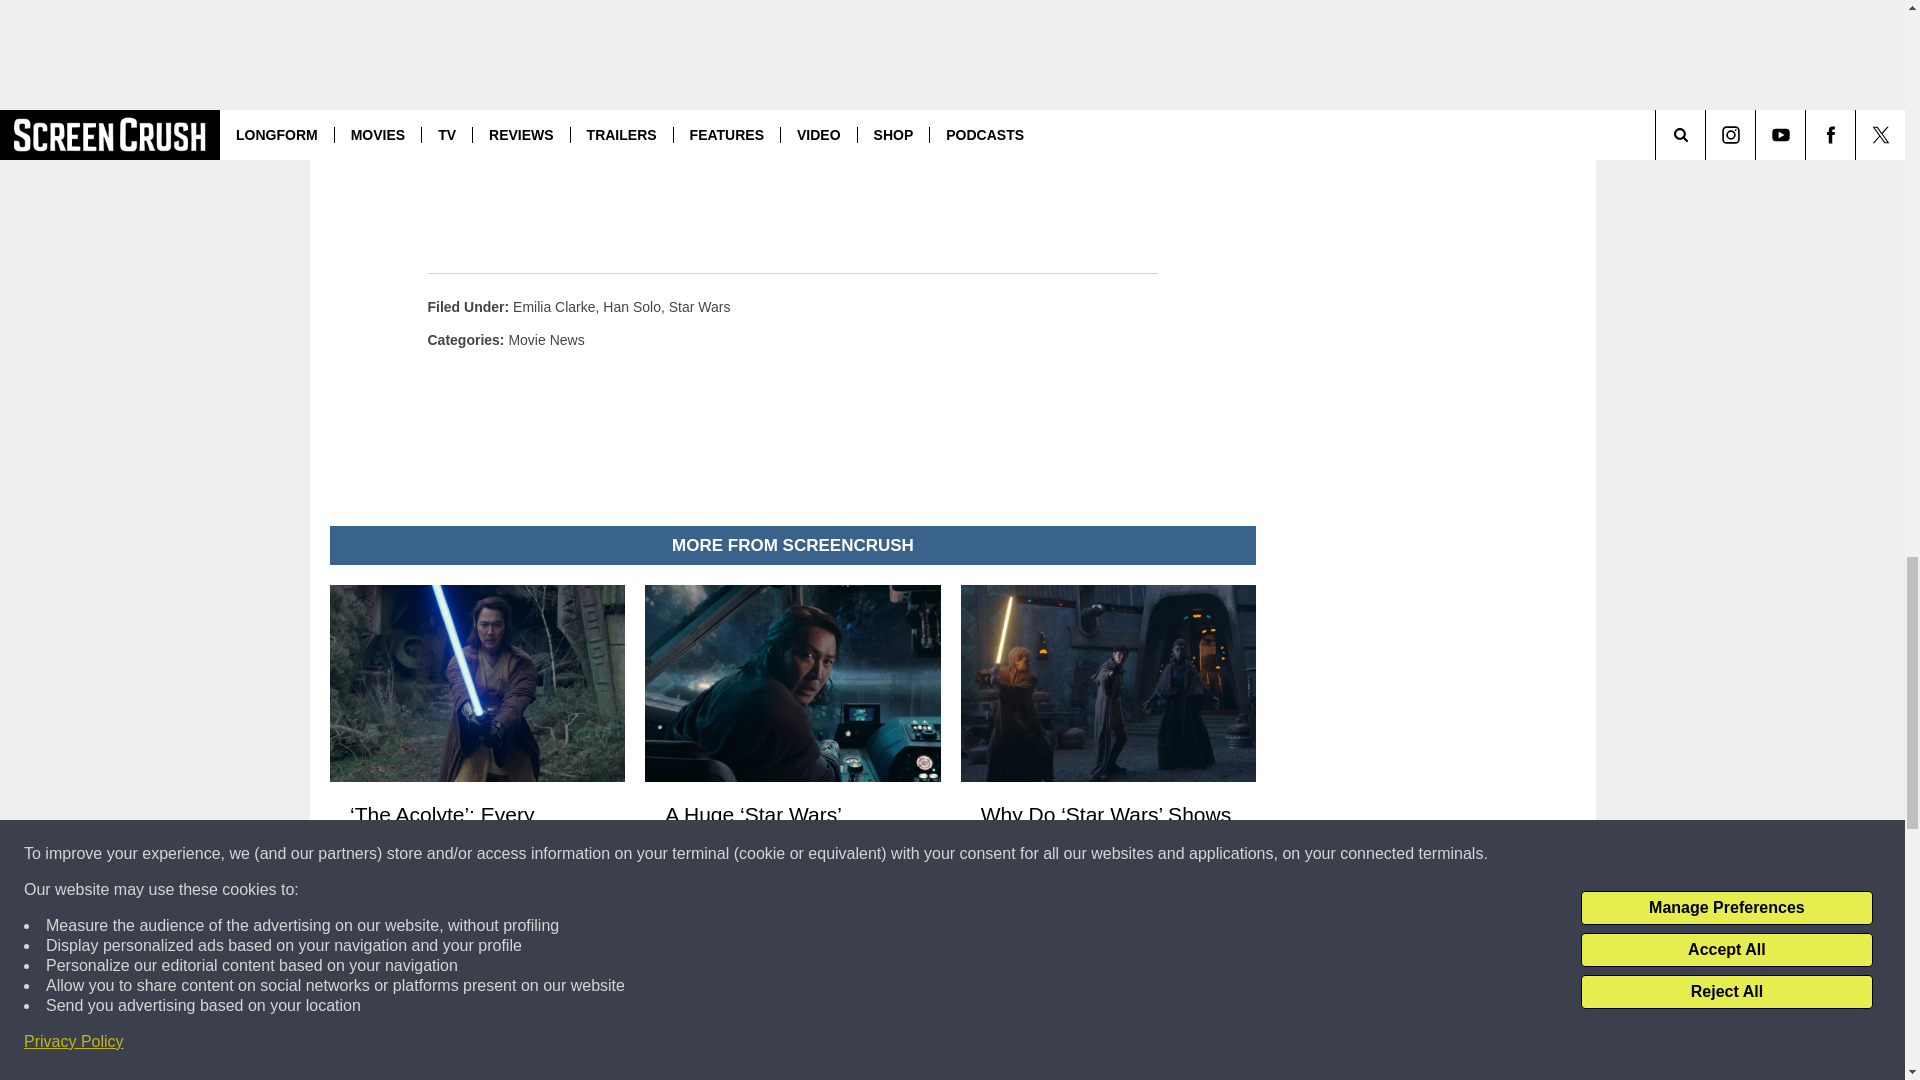  What do you see at coordinates (700, 307) in the screenshot?
I see `Star Wars` at bounding box center [700, 307].